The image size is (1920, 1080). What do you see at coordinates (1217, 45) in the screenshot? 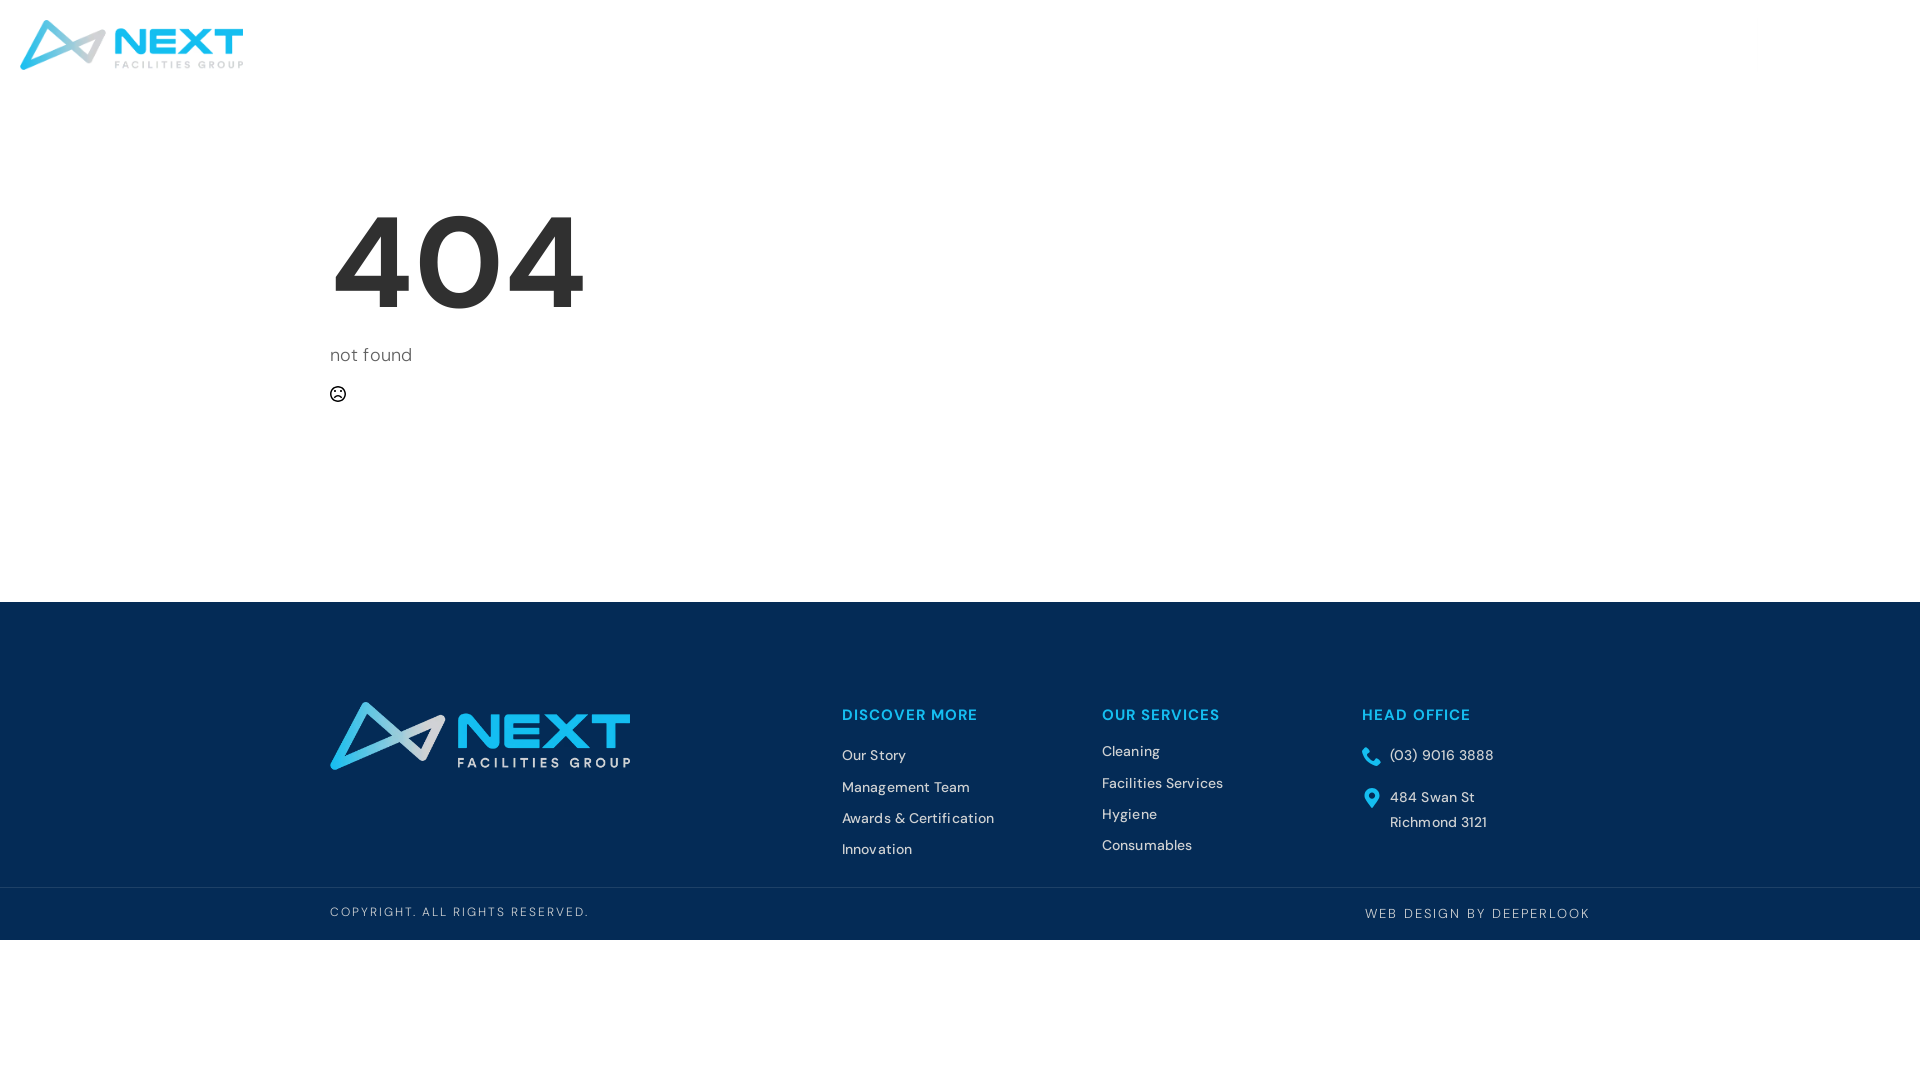
I see `HOME` at bounding box center [1217, 45].